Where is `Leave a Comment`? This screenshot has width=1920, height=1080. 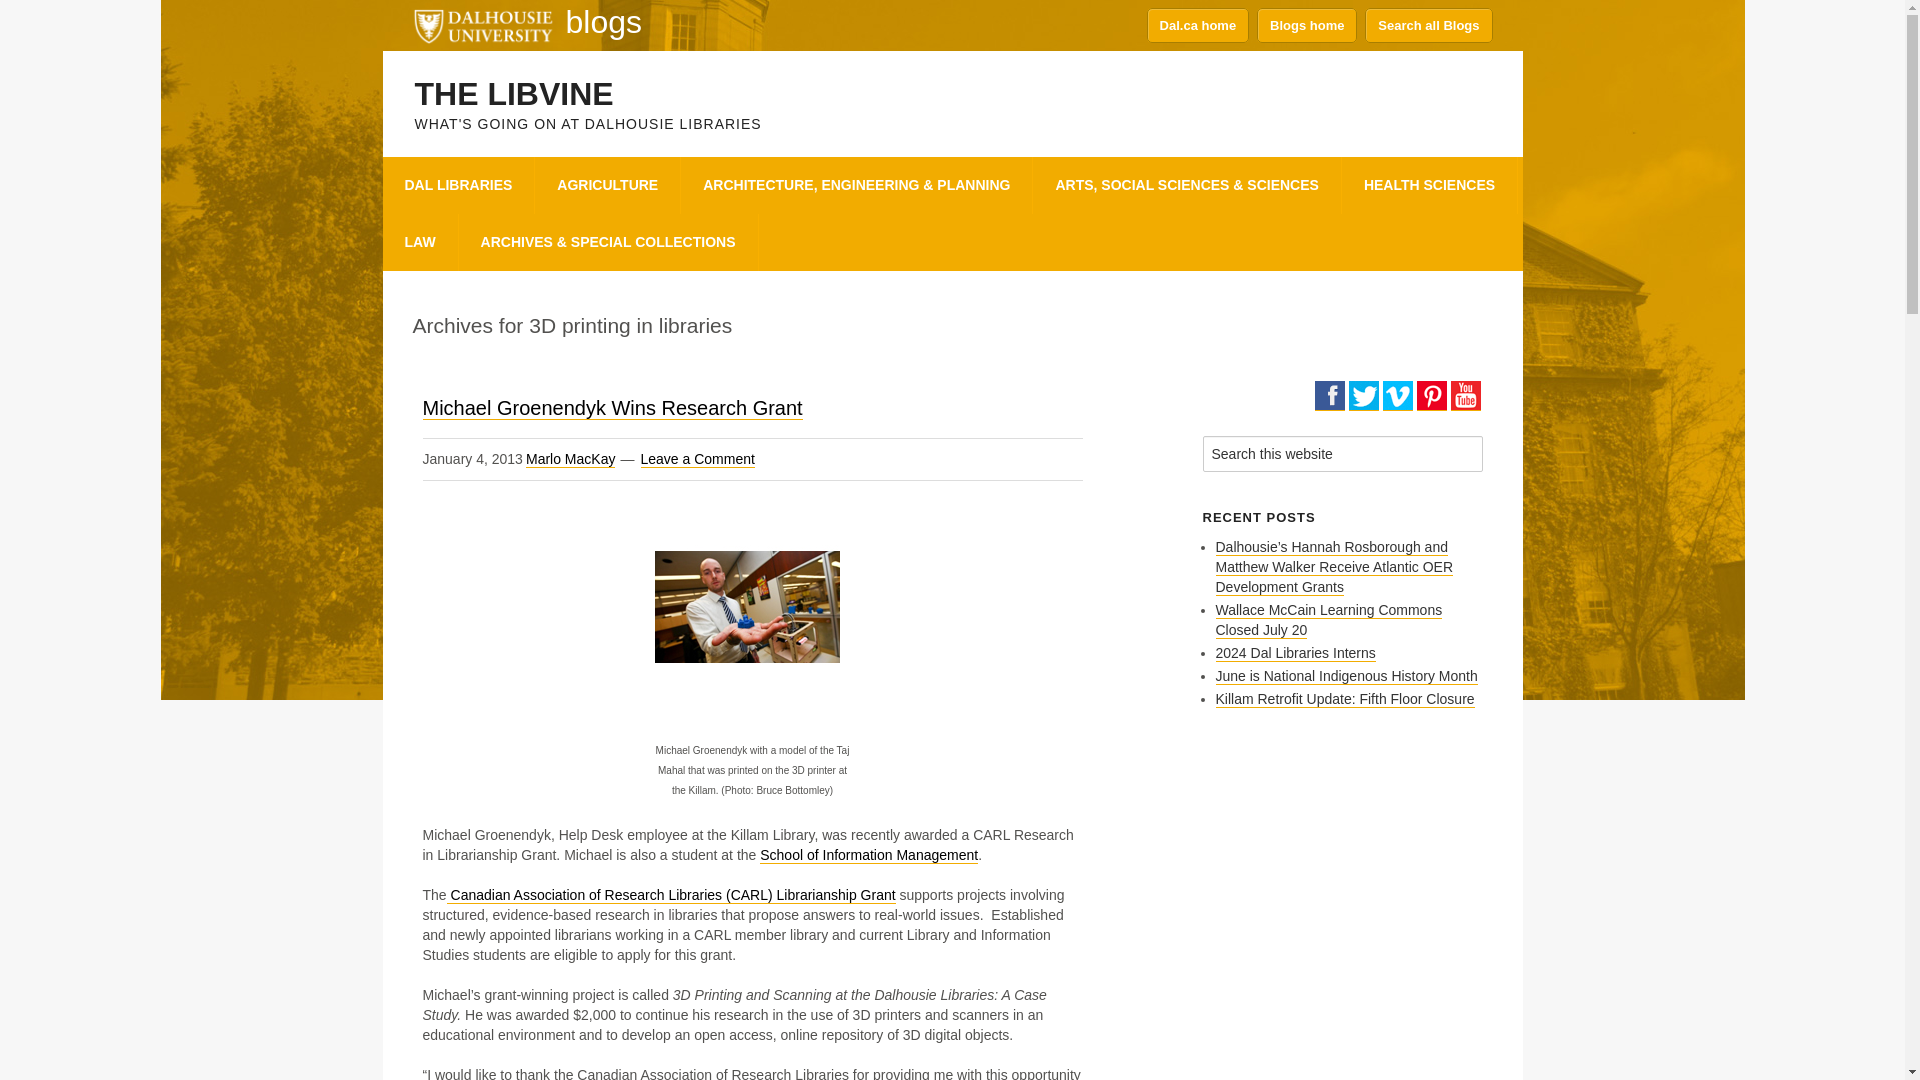
Leave a Comment is located at coordinates (696, 459).